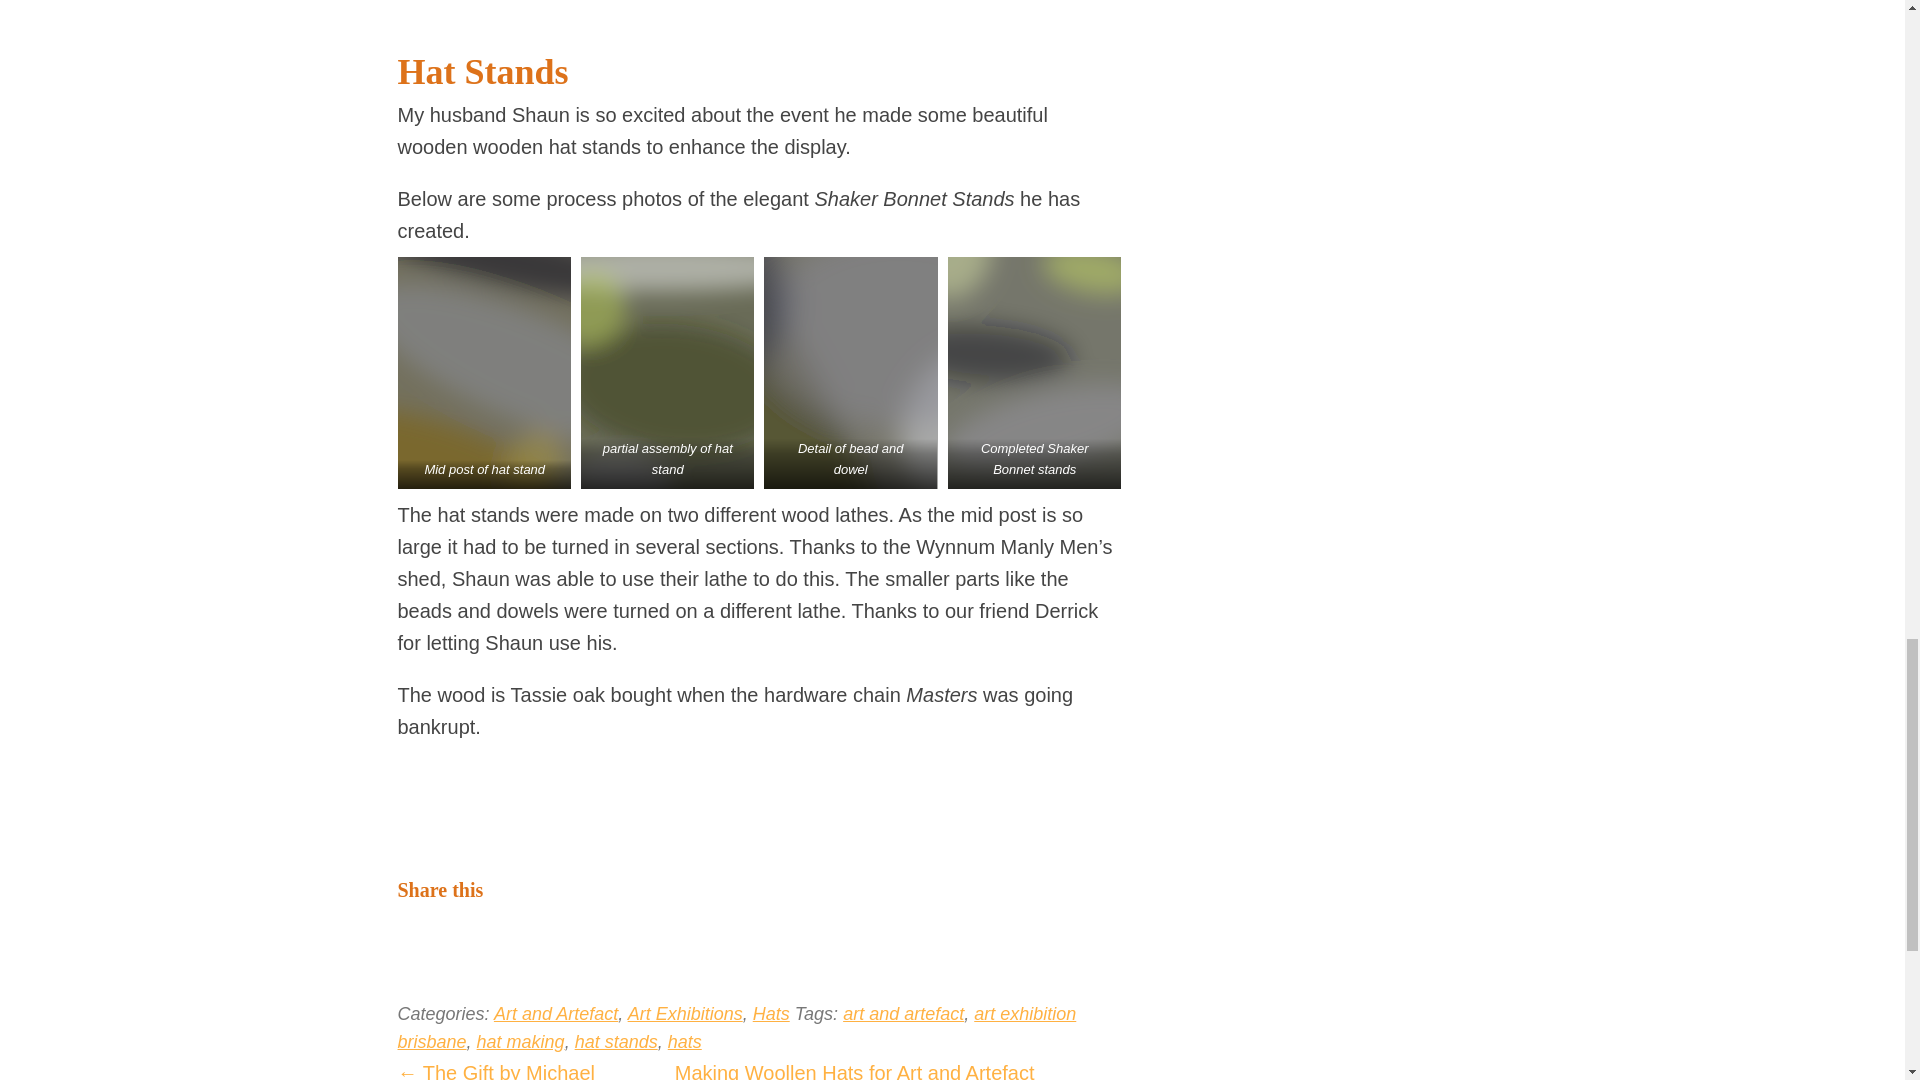  What do you see at coordinates (556, 1014) in the screenshot?
I see `Art and Artefact` at bounding box center [556, 1014].